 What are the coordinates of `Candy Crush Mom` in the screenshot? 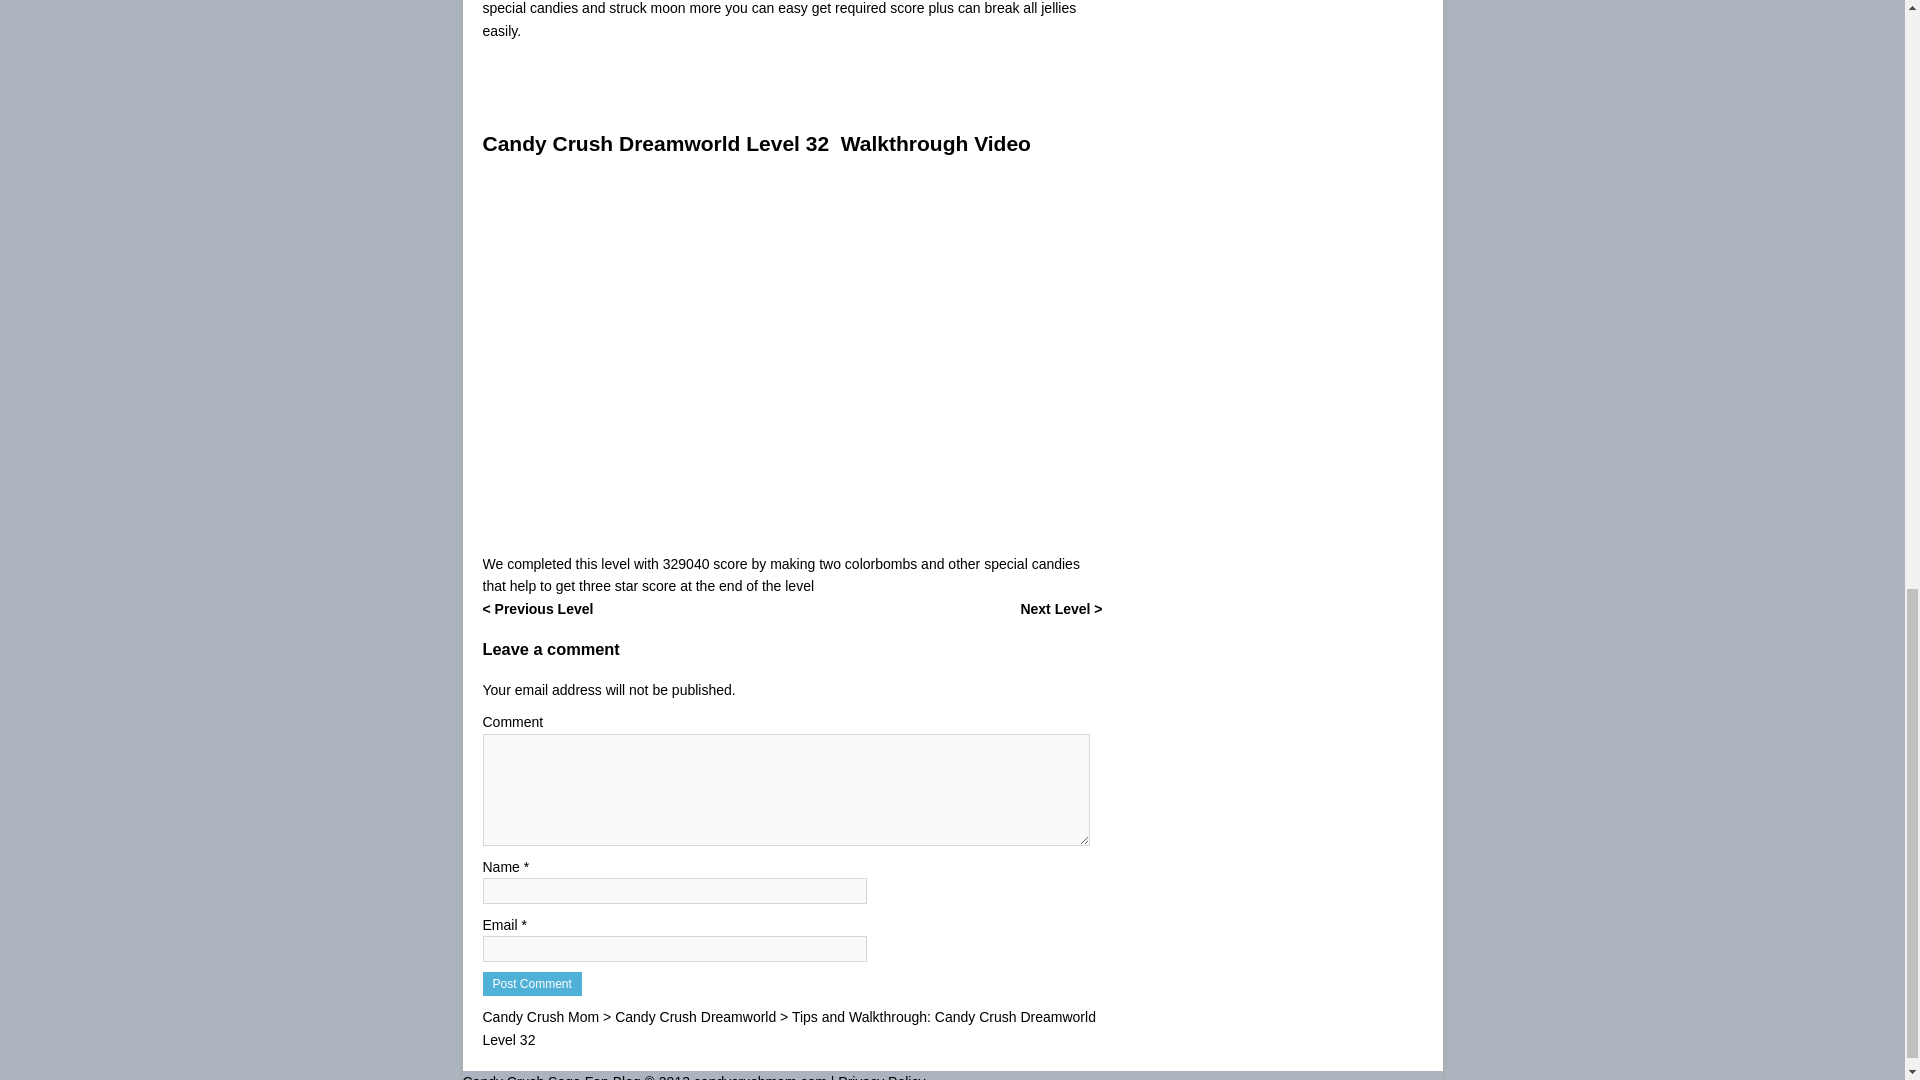 It's located at (540, 1016).